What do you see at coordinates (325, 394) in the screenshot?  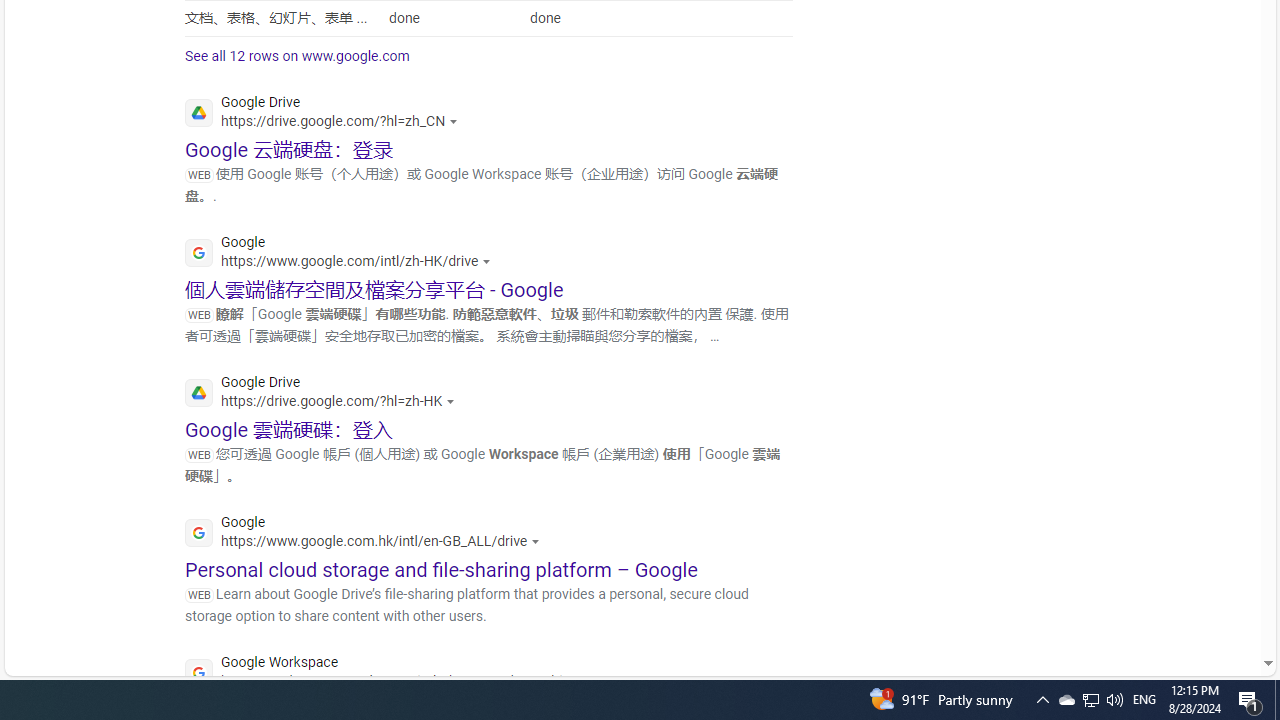 I see `Google Drive` at bounding box center [325, 394].